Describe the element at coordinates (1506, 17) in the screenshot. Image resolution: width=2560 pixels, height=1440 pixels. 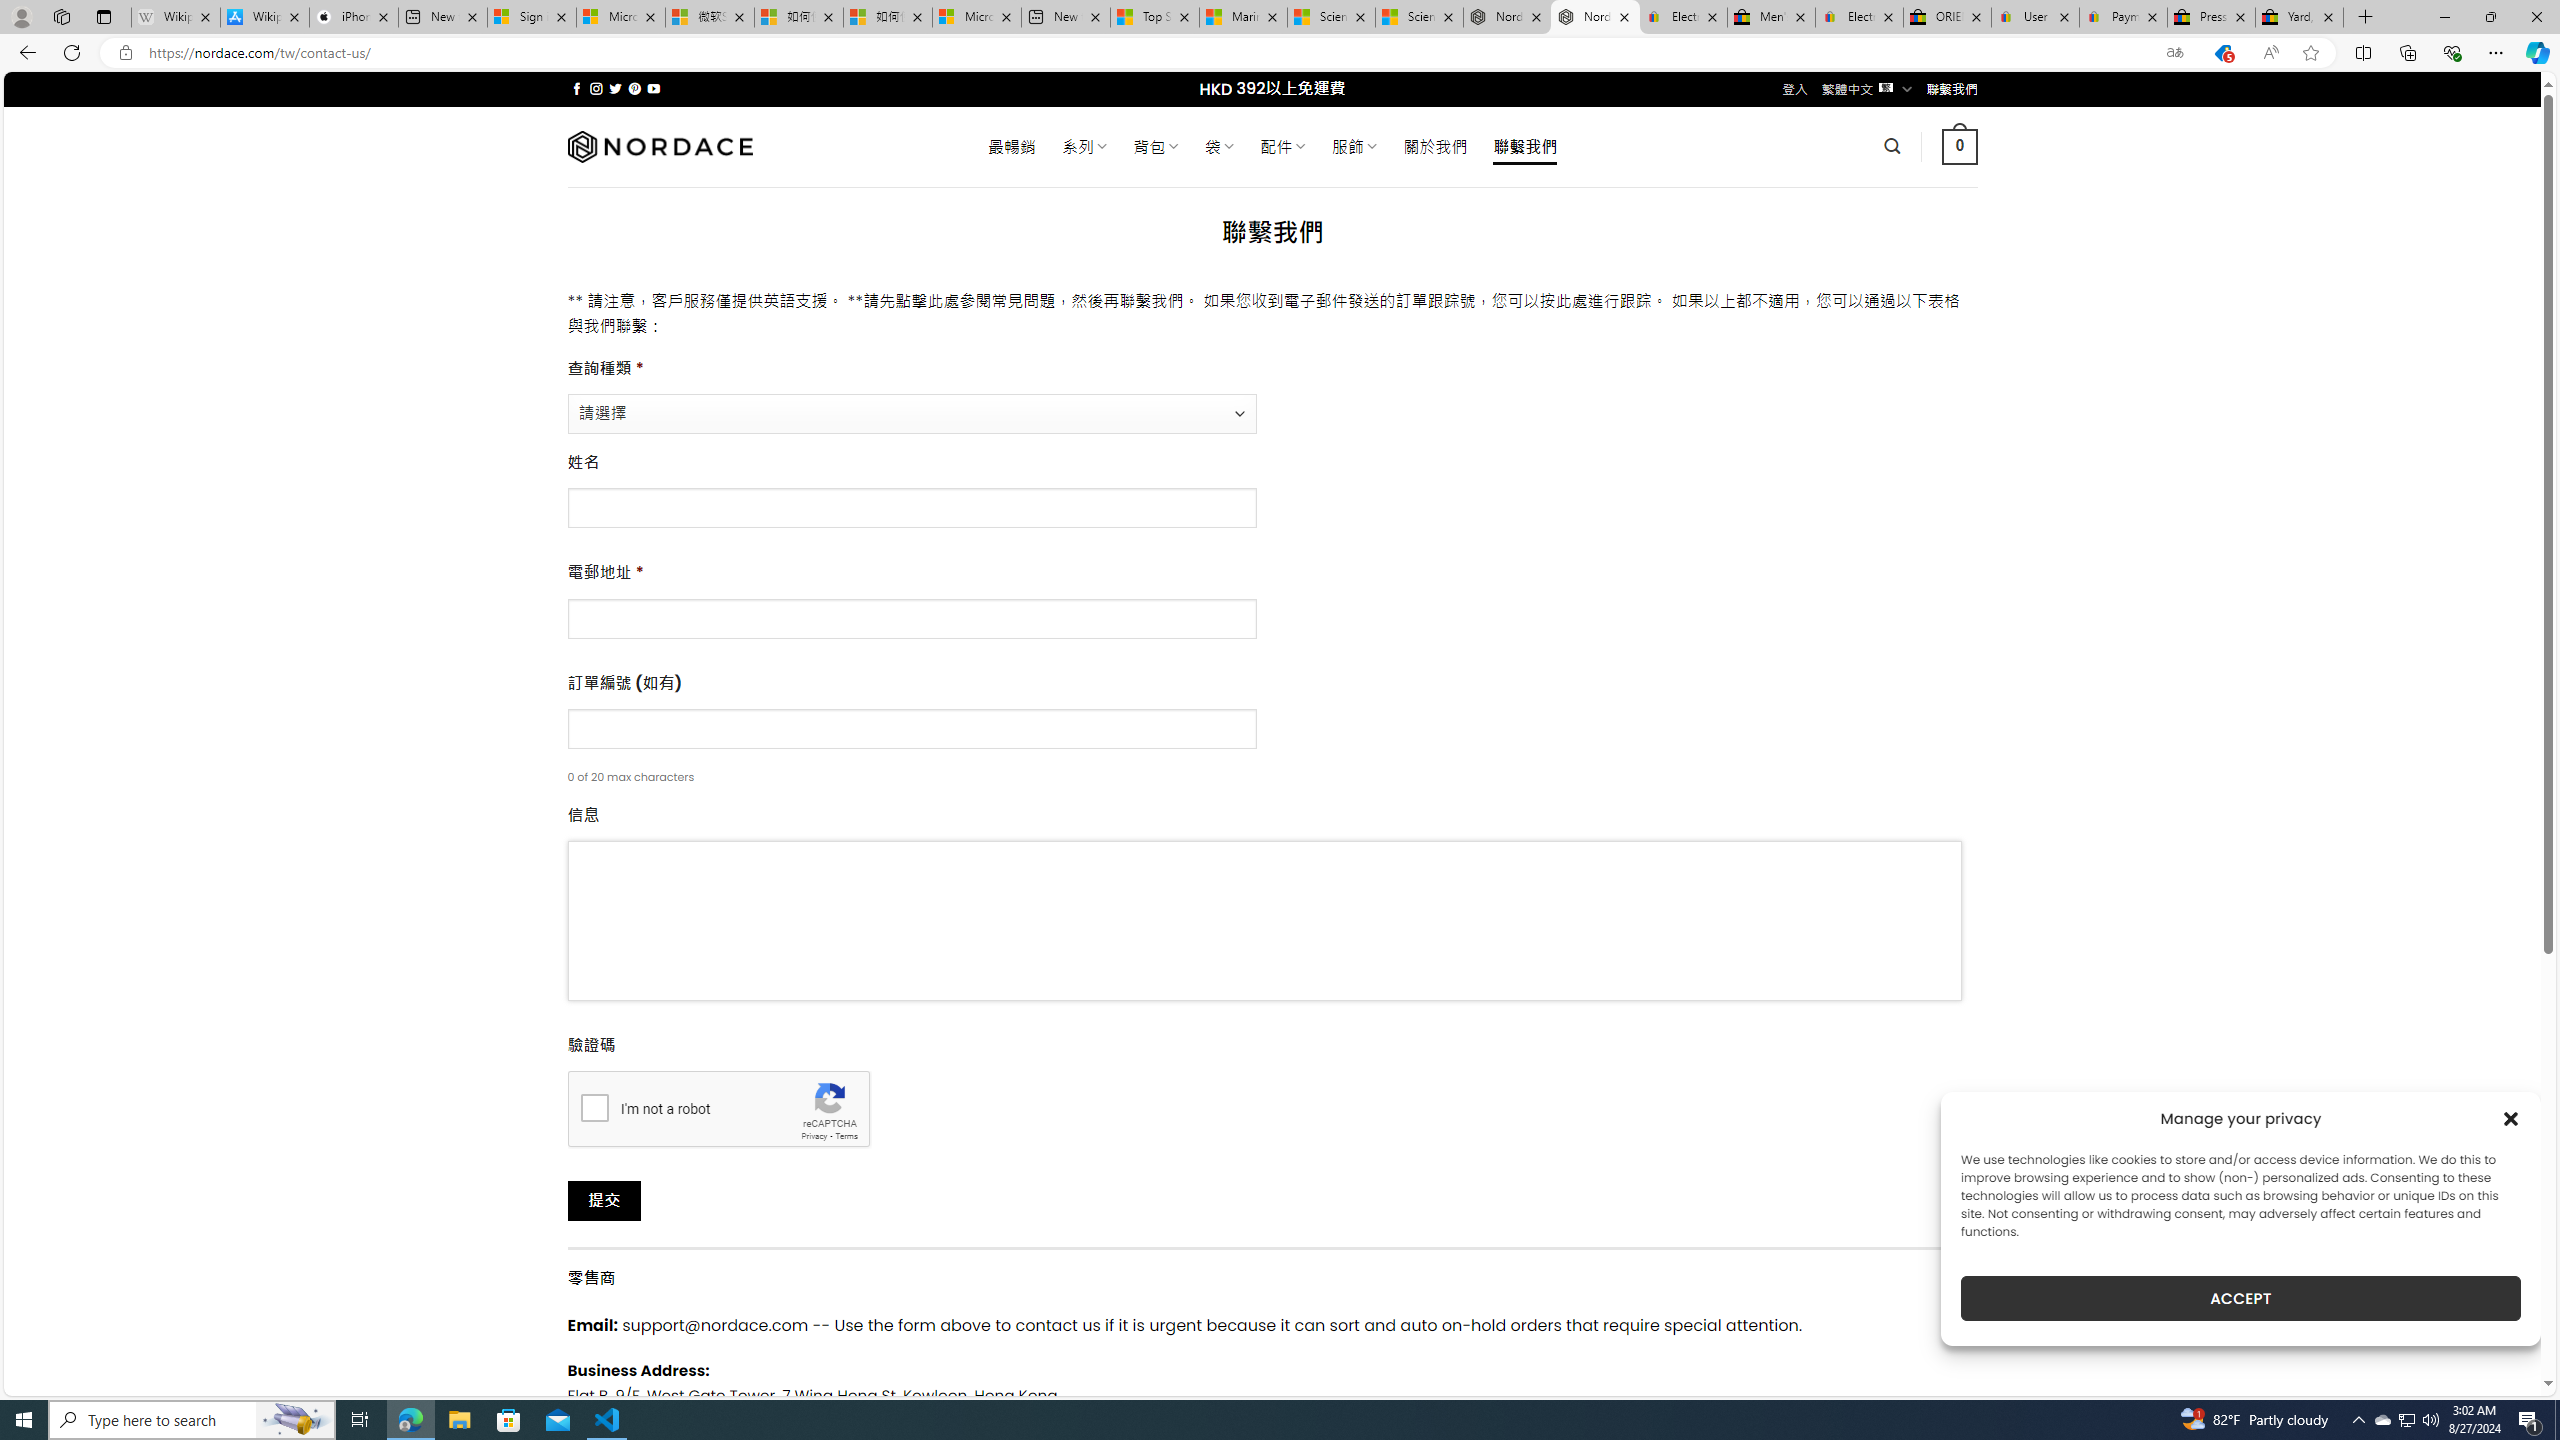
I see `Nordace - Summer Adventures 2024` at that location.